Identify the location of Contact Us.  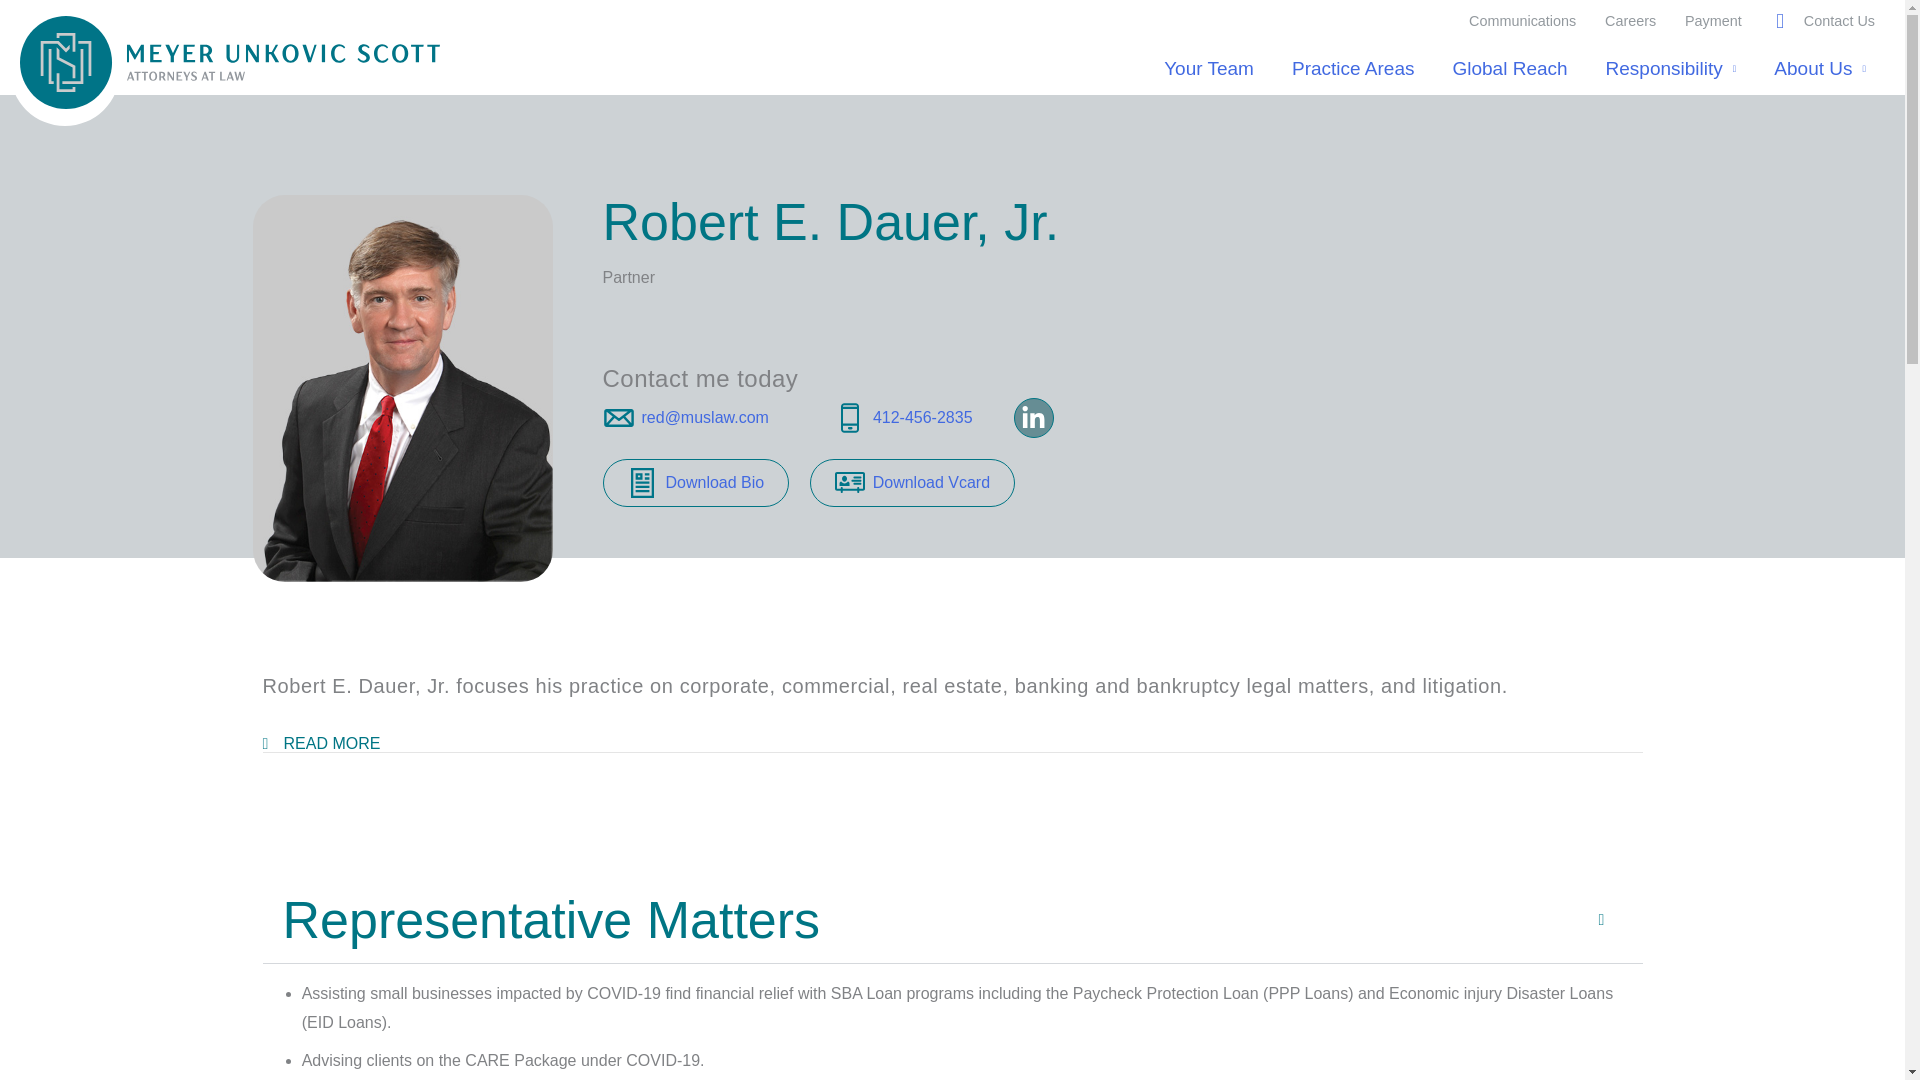
(1840, 20).